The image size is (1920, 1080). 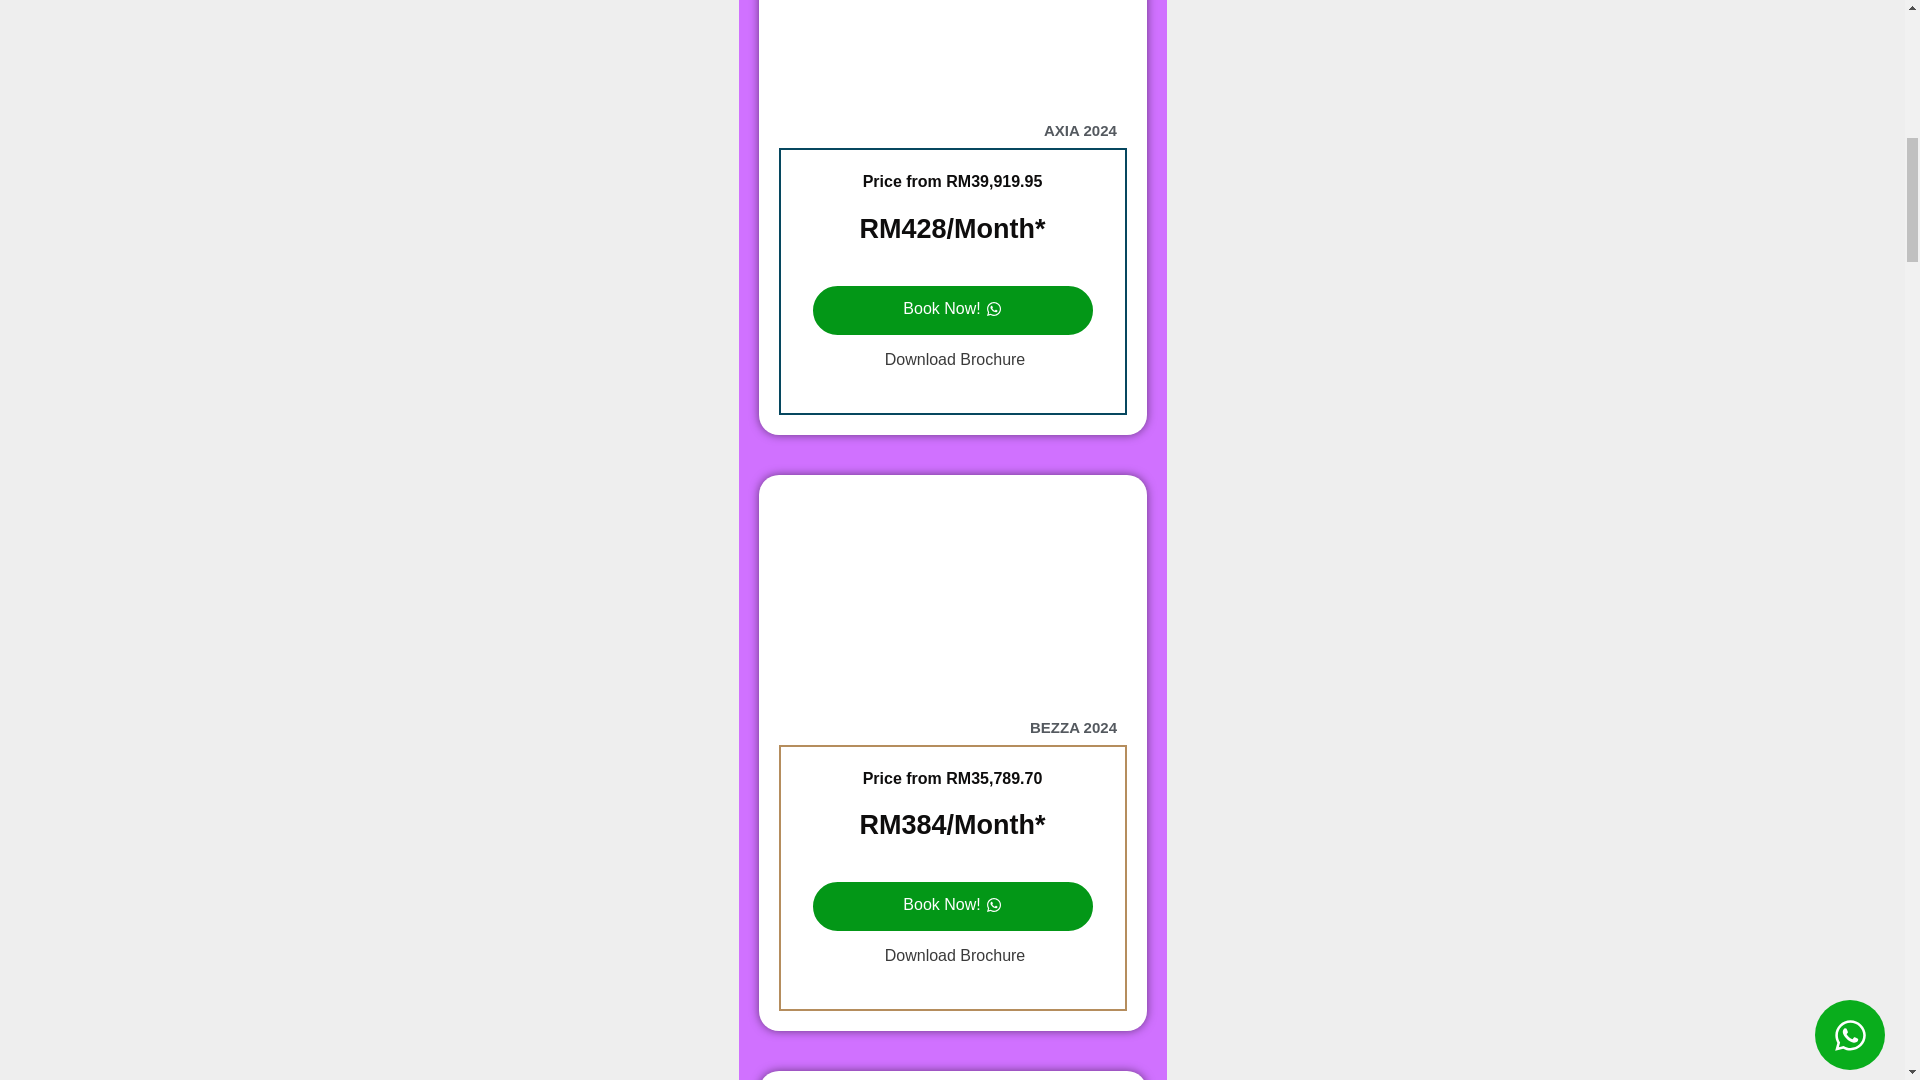 What do you see at coordinates (952, 956) in the screenshot?
I see `Download Brochure` at bounding box center [952, 956].